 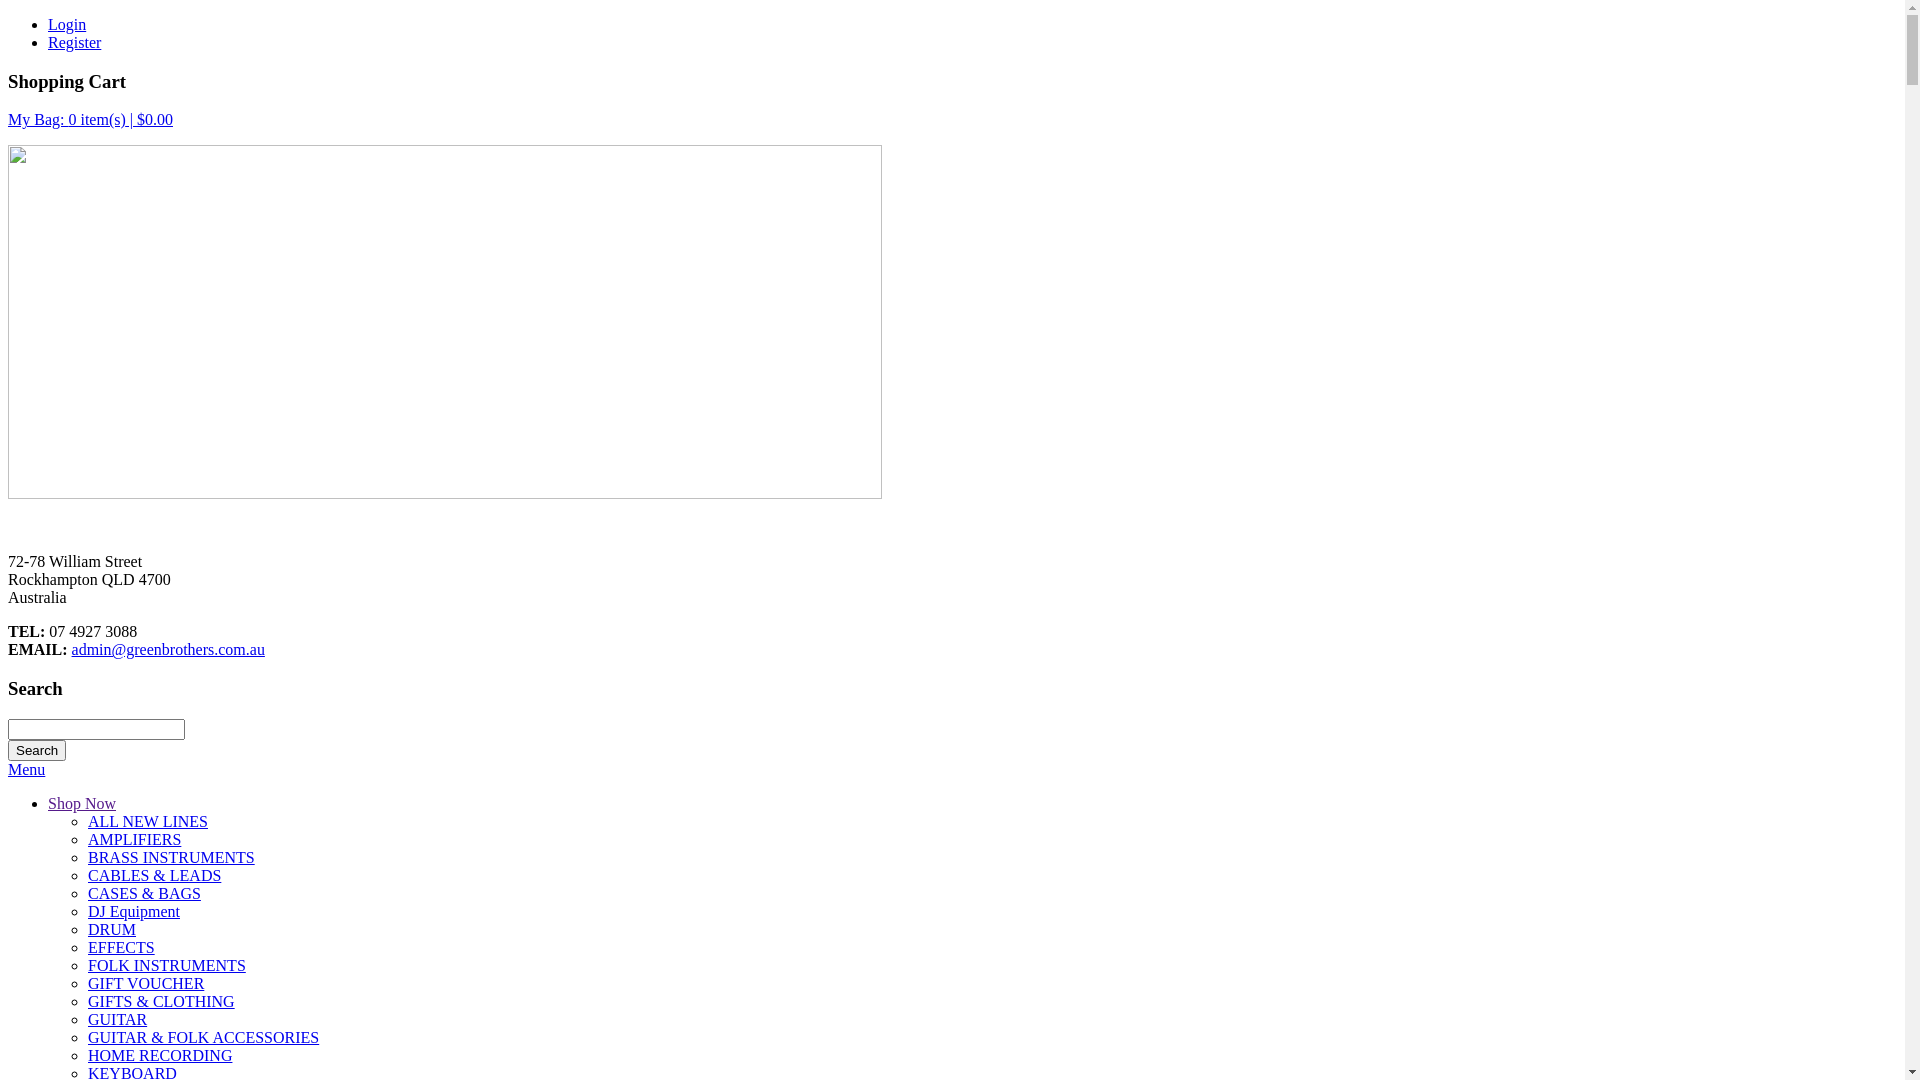 I want to click on FOLK INSTRUMENTS, so click(x=166, y=966).